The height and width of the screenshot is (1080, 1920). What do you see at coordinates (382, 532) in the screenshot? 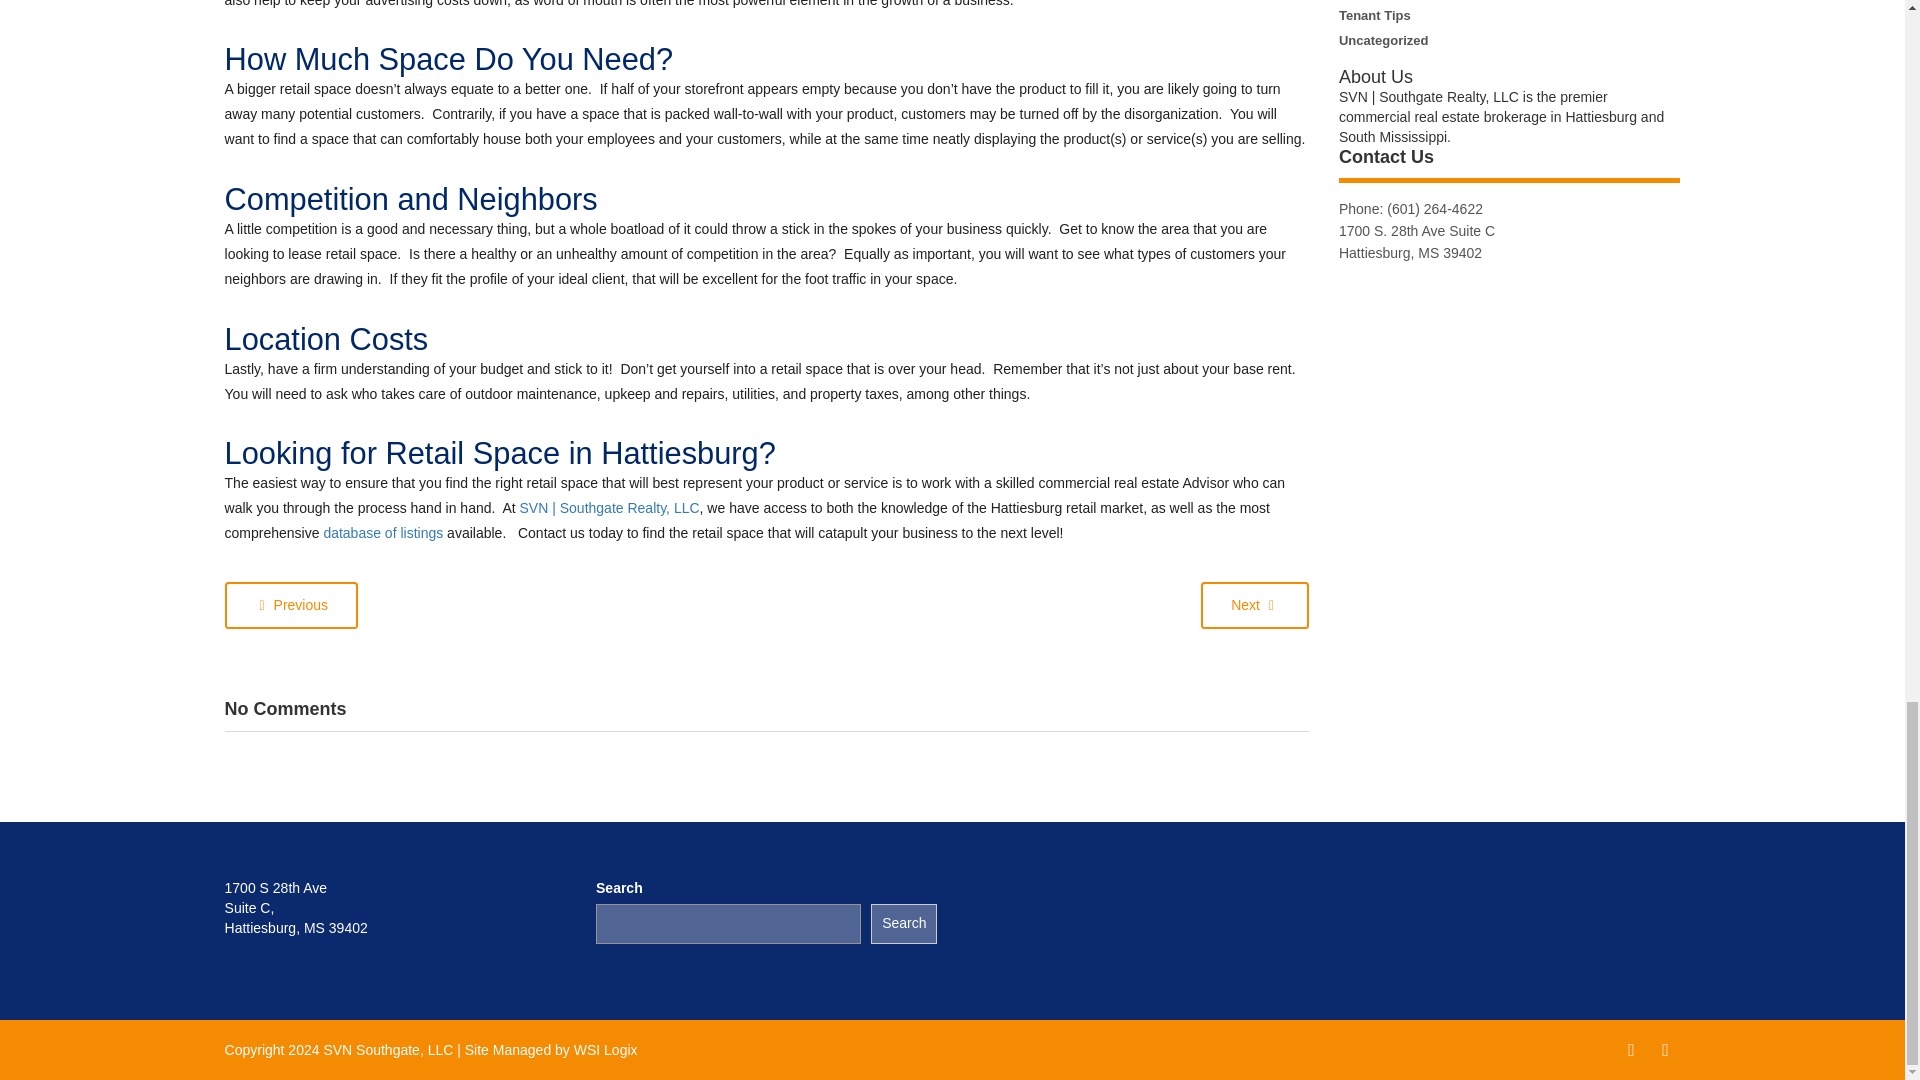
I see `database of listings` at bounding box center [382, 532].